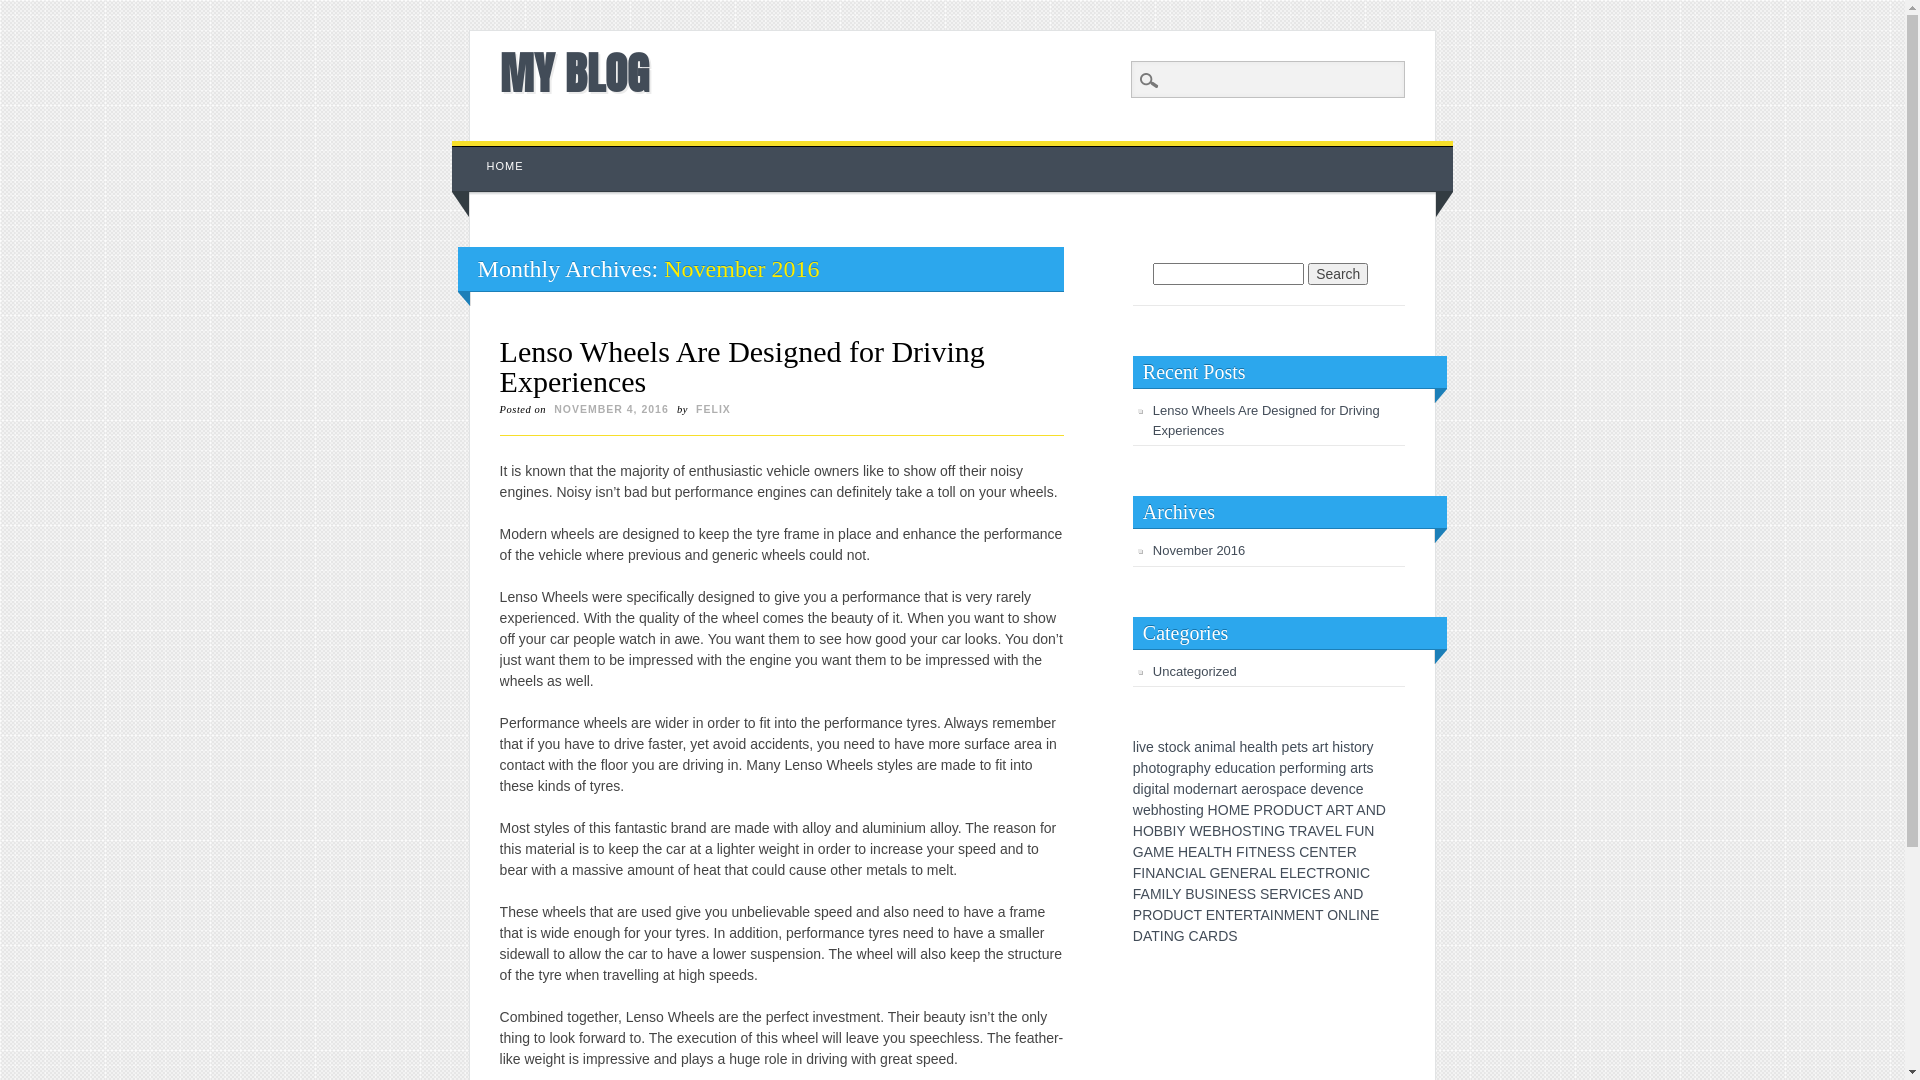  Describe the element at coordinates (1272, 915) in the screenshot. I see `I` at that location.